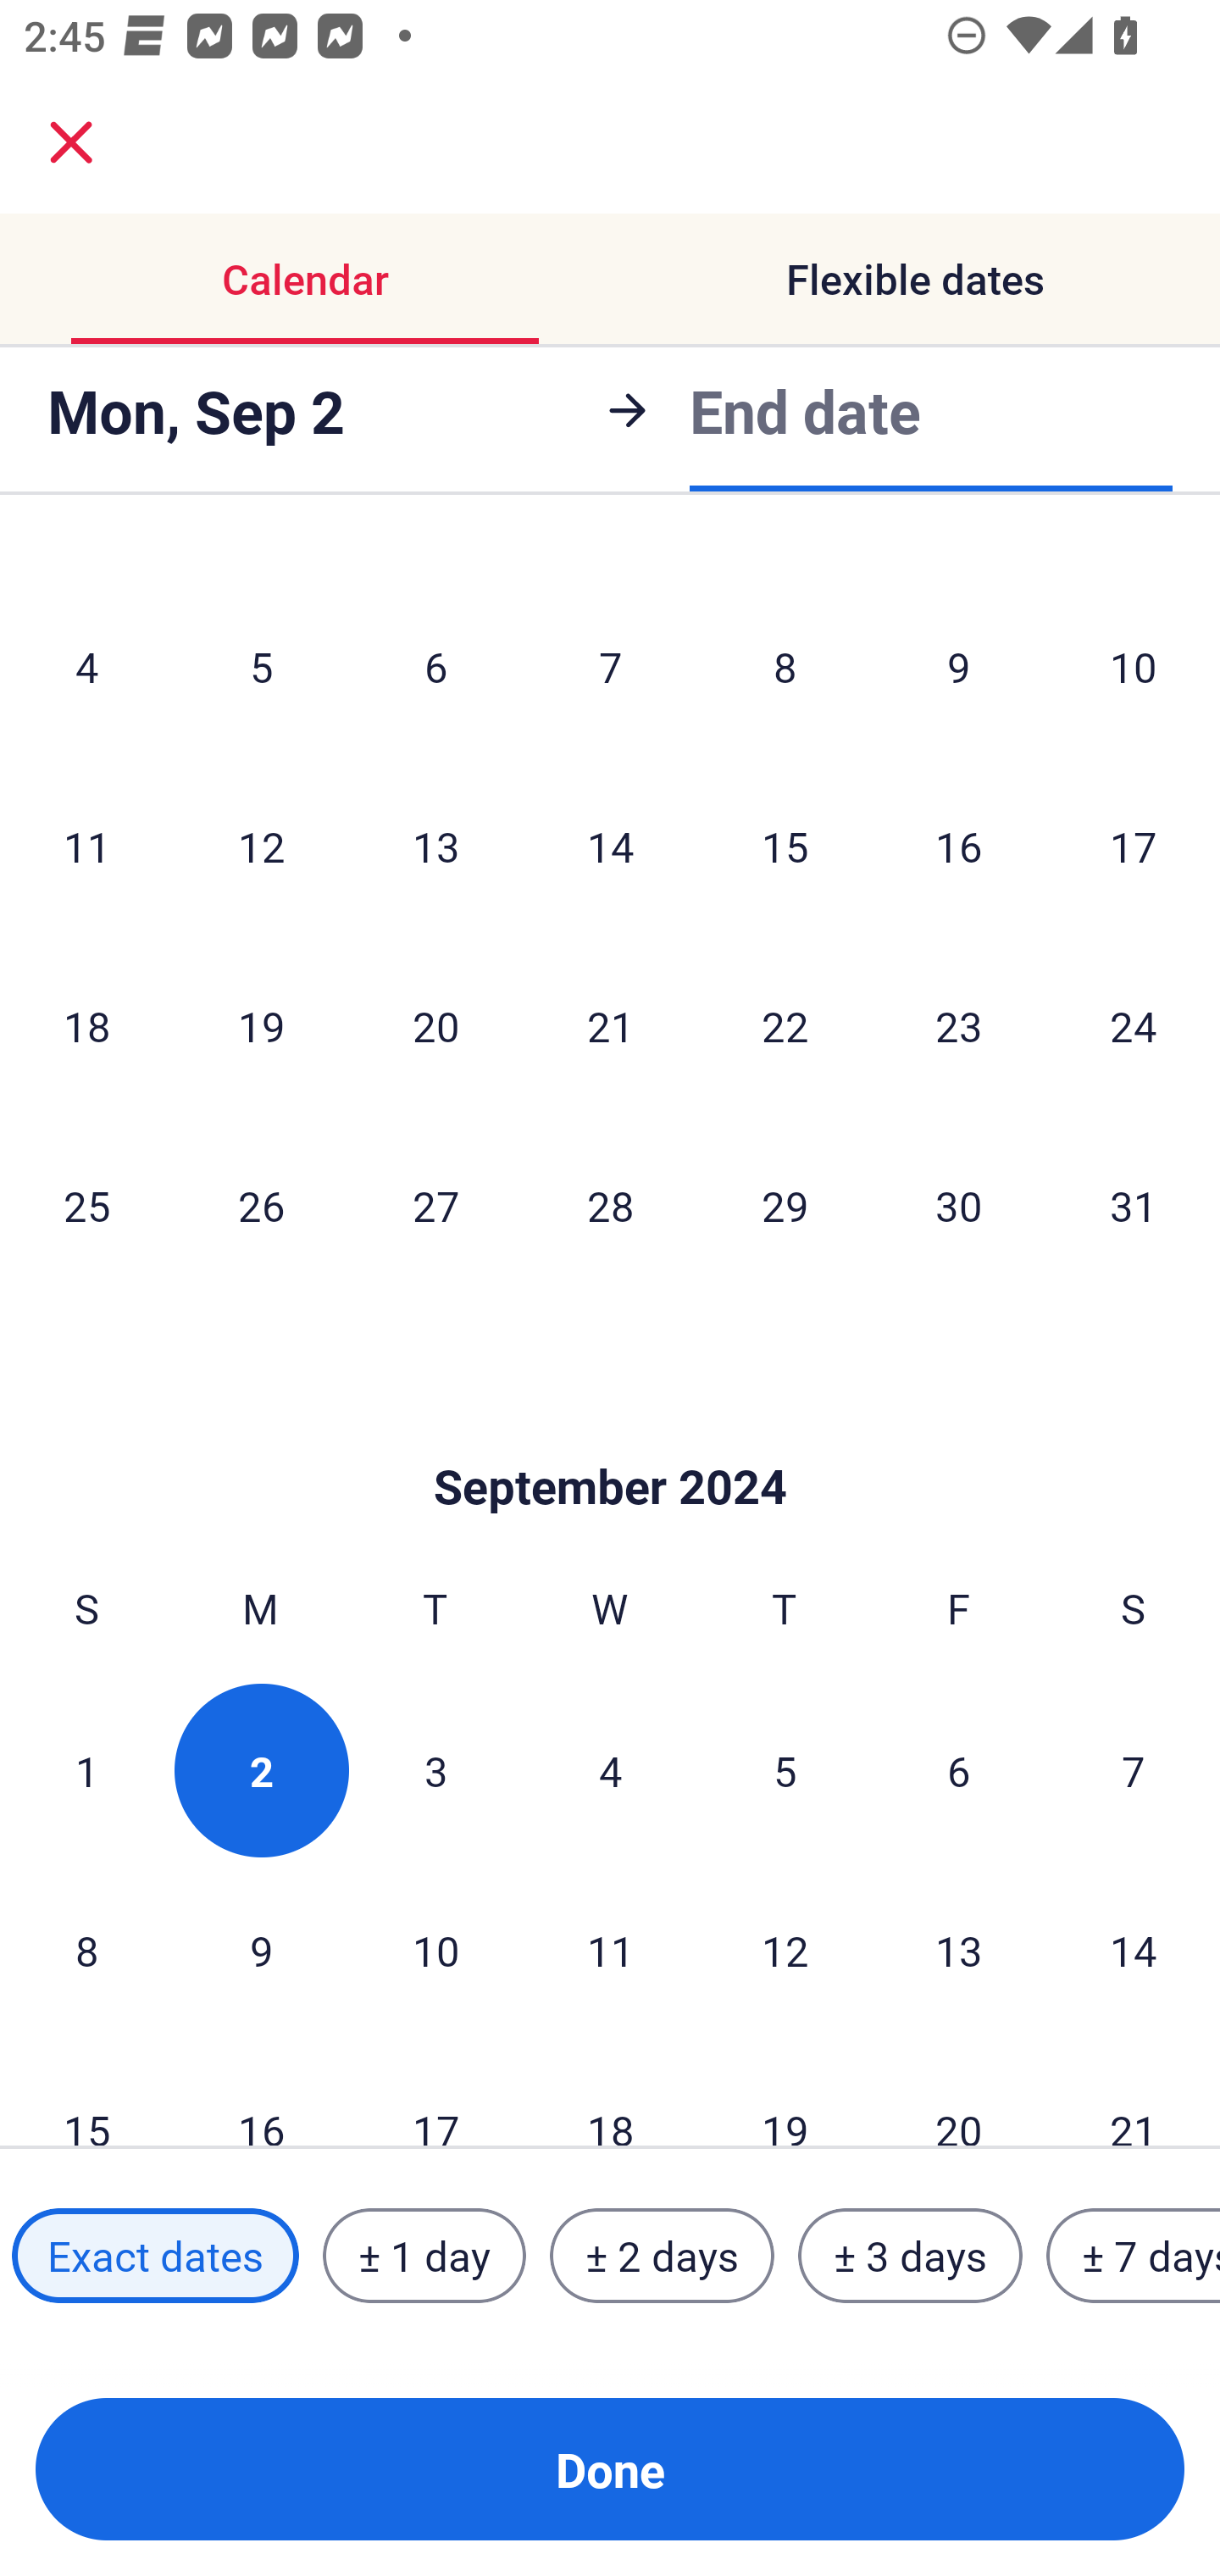 The width and height of the screenshot is (1220, 2576). Describe the element at coordinates (1134, 1771) in the screenshot. I see `7 Saturday, September 7, 2024` at that location.